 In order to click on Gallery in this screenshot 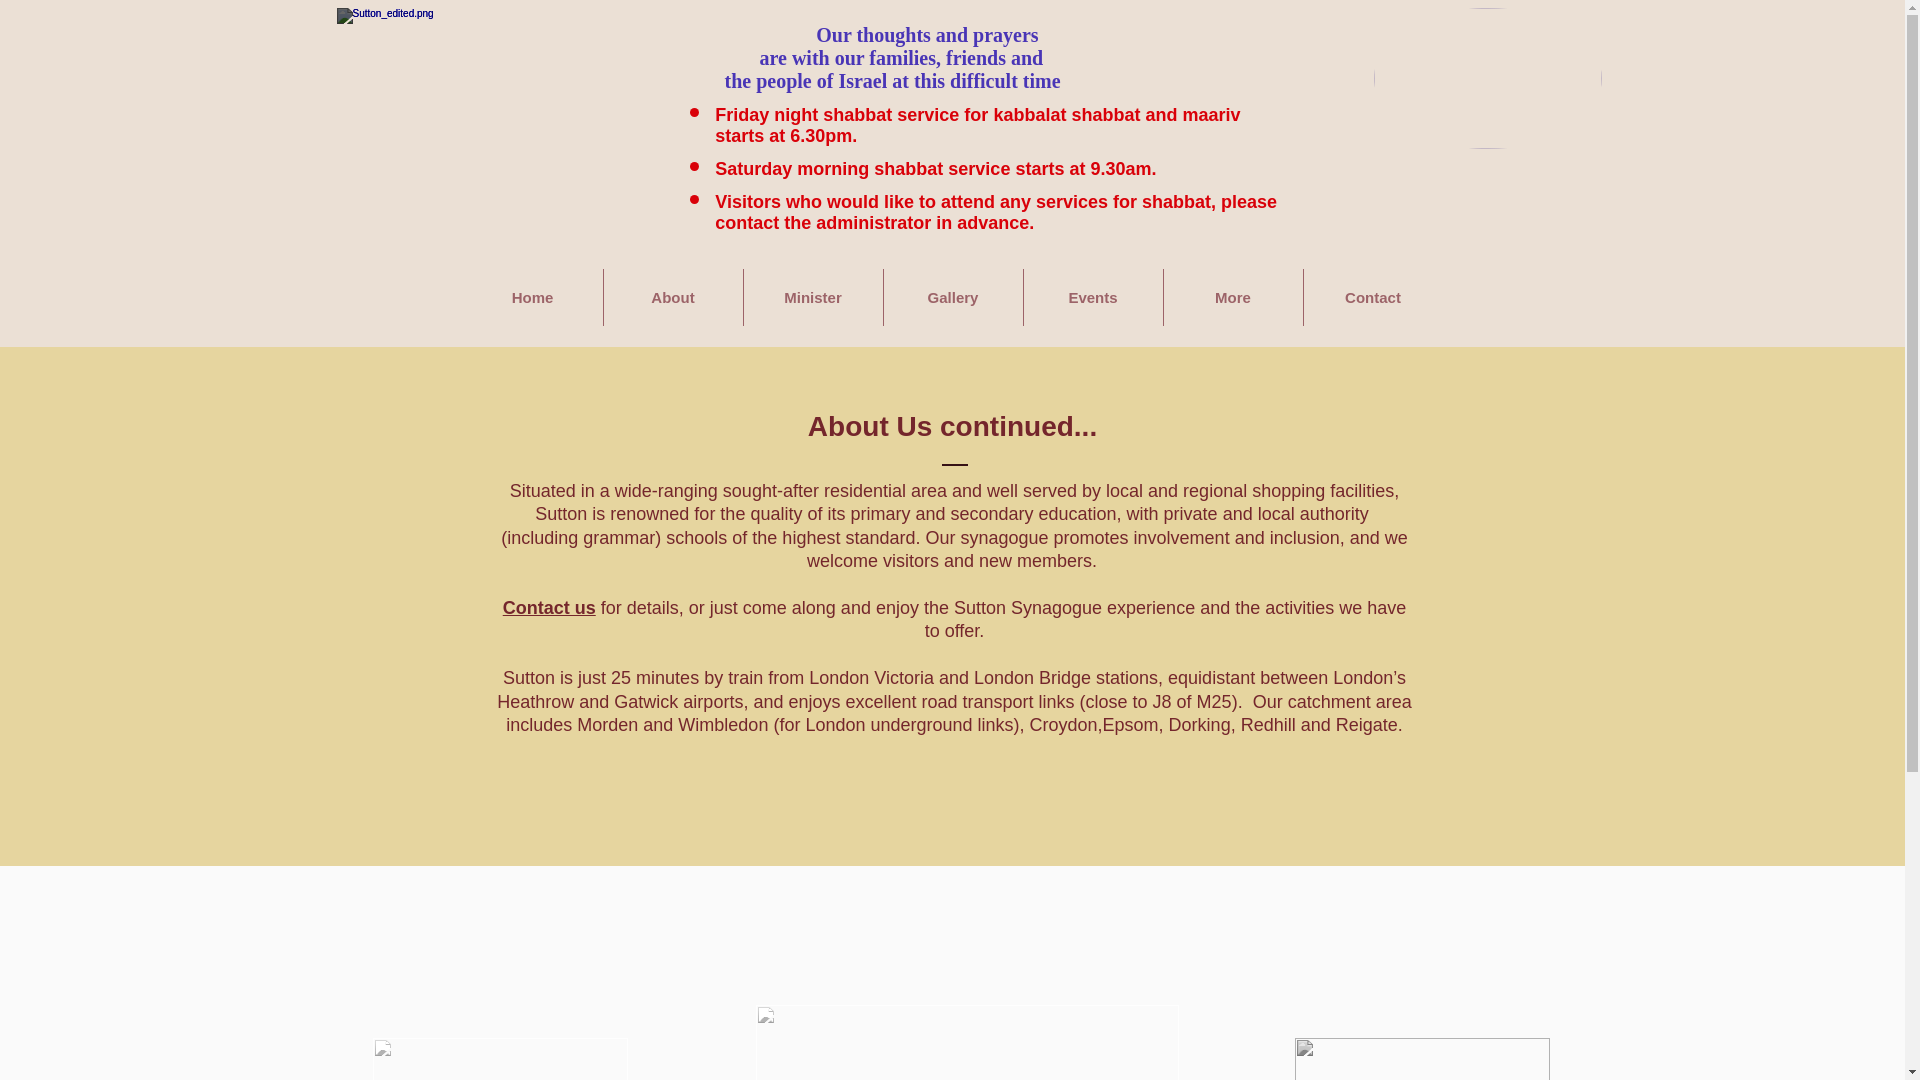, I will do `click(953, 297)`.